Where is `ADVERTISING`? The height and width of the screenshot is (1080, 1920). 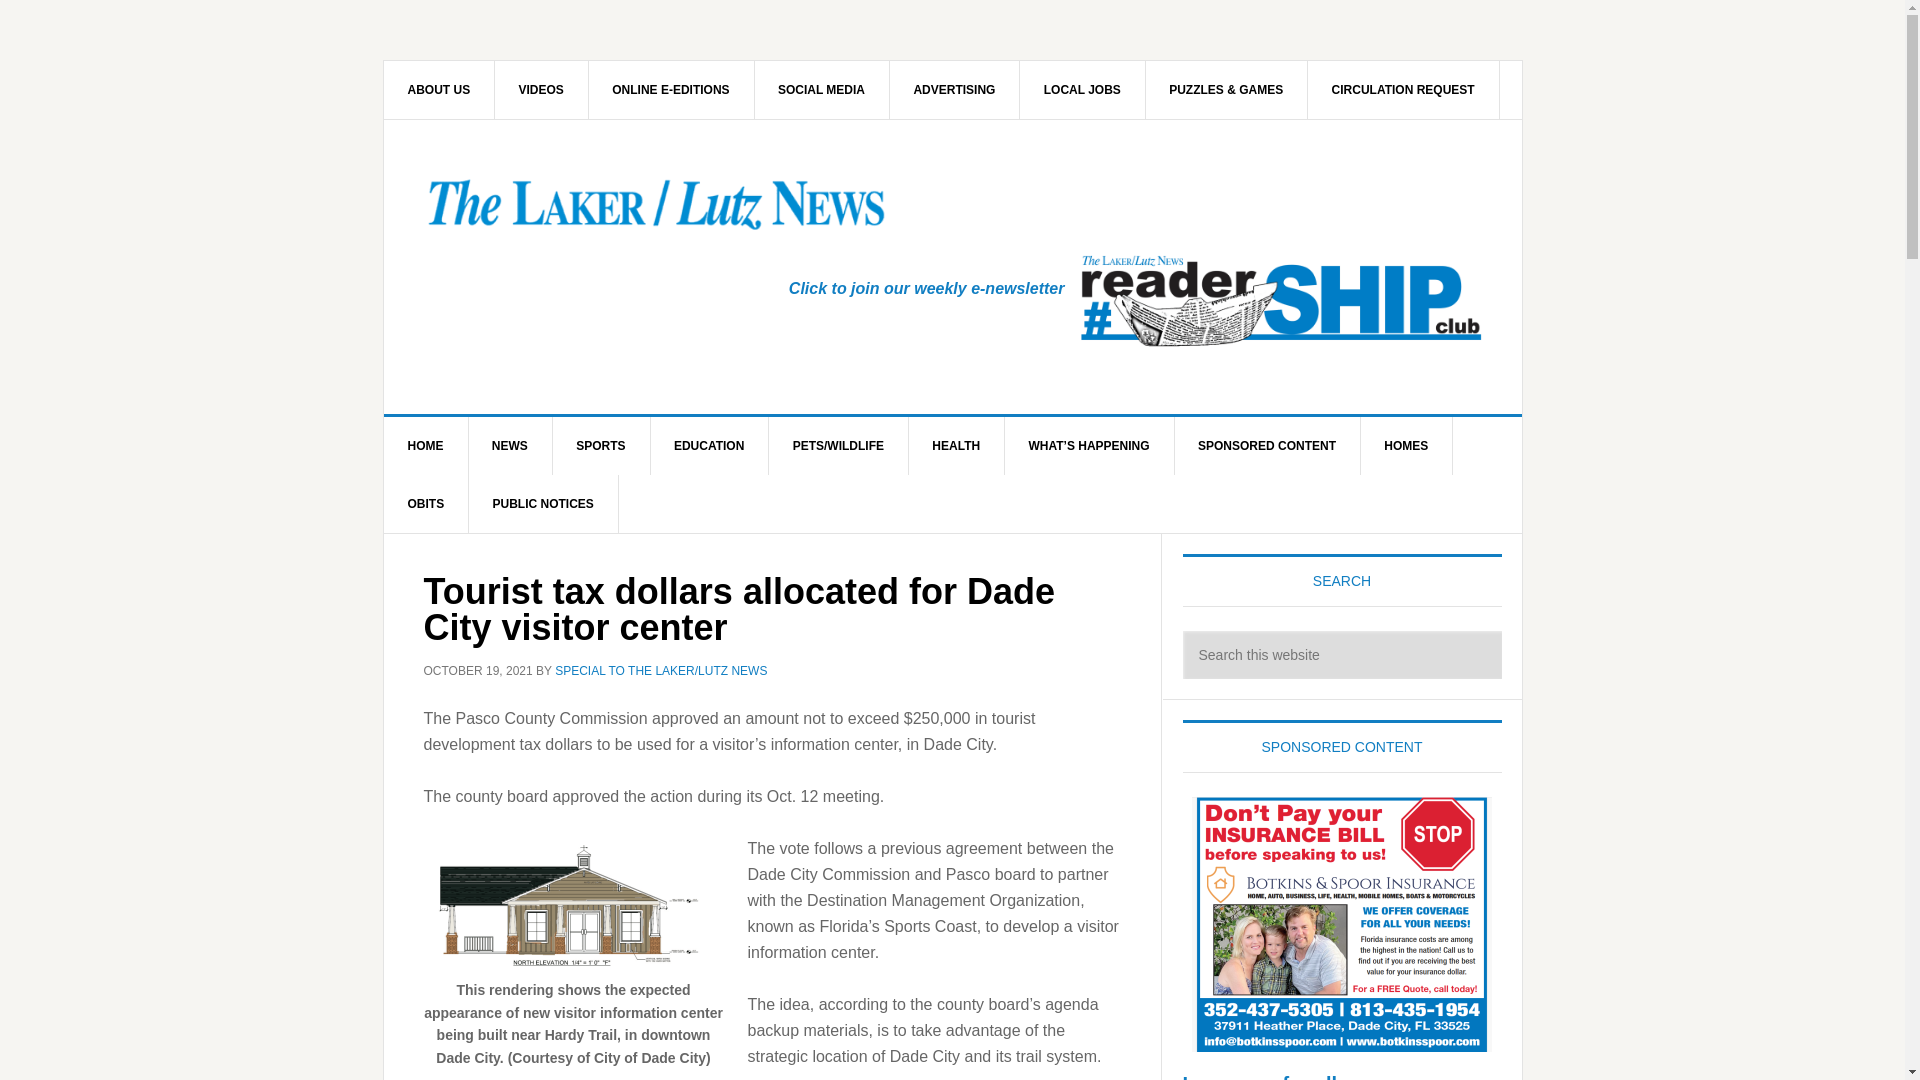 ADVERTISING is located at coordinates (954, 89).